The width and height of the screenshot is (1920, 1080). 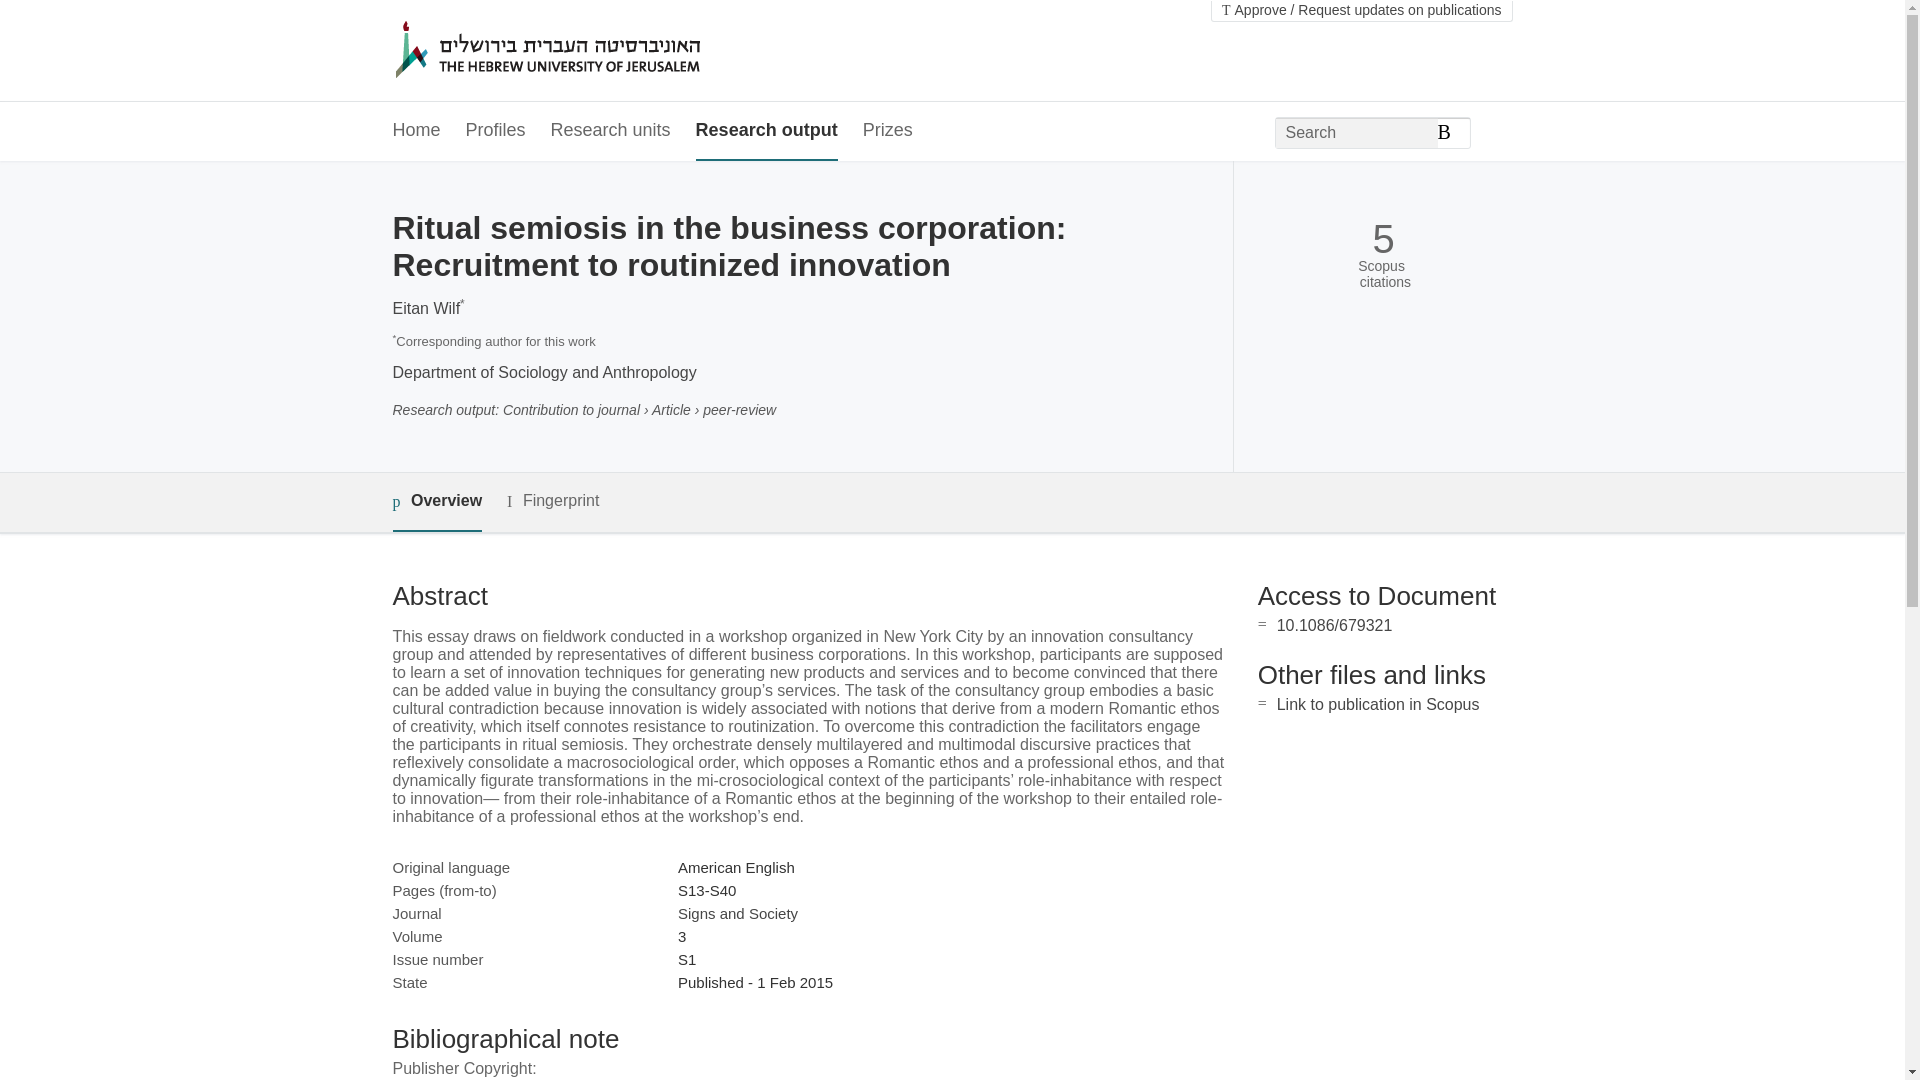 What do you see at coordinates (426, 308) in the screenshot?
I see `Eitan Wilf` at bounding box center [426, 308].